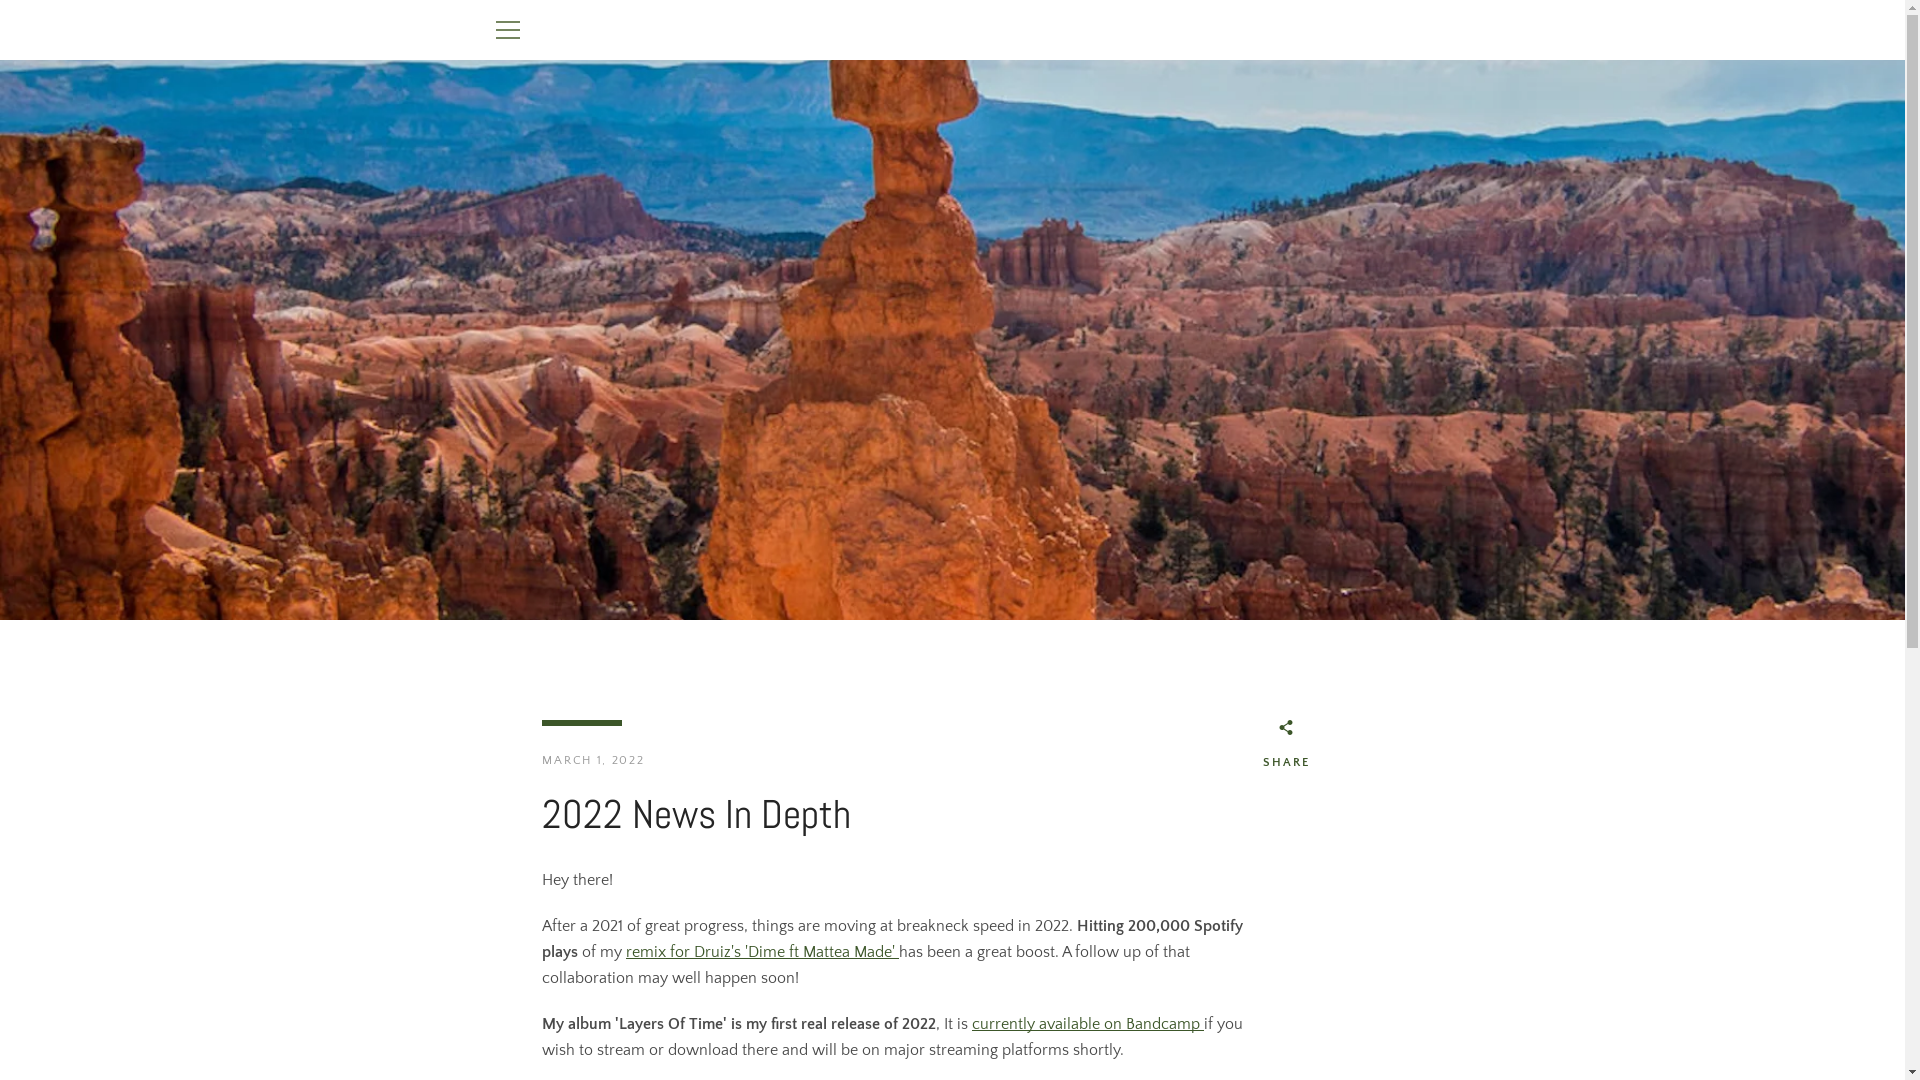 The width and height of the screenshot is (1920, 1080). What do you see at coordinates (492, 1026) in the screenshot?
I see `Facebook` at bounding box center [492, 1026].